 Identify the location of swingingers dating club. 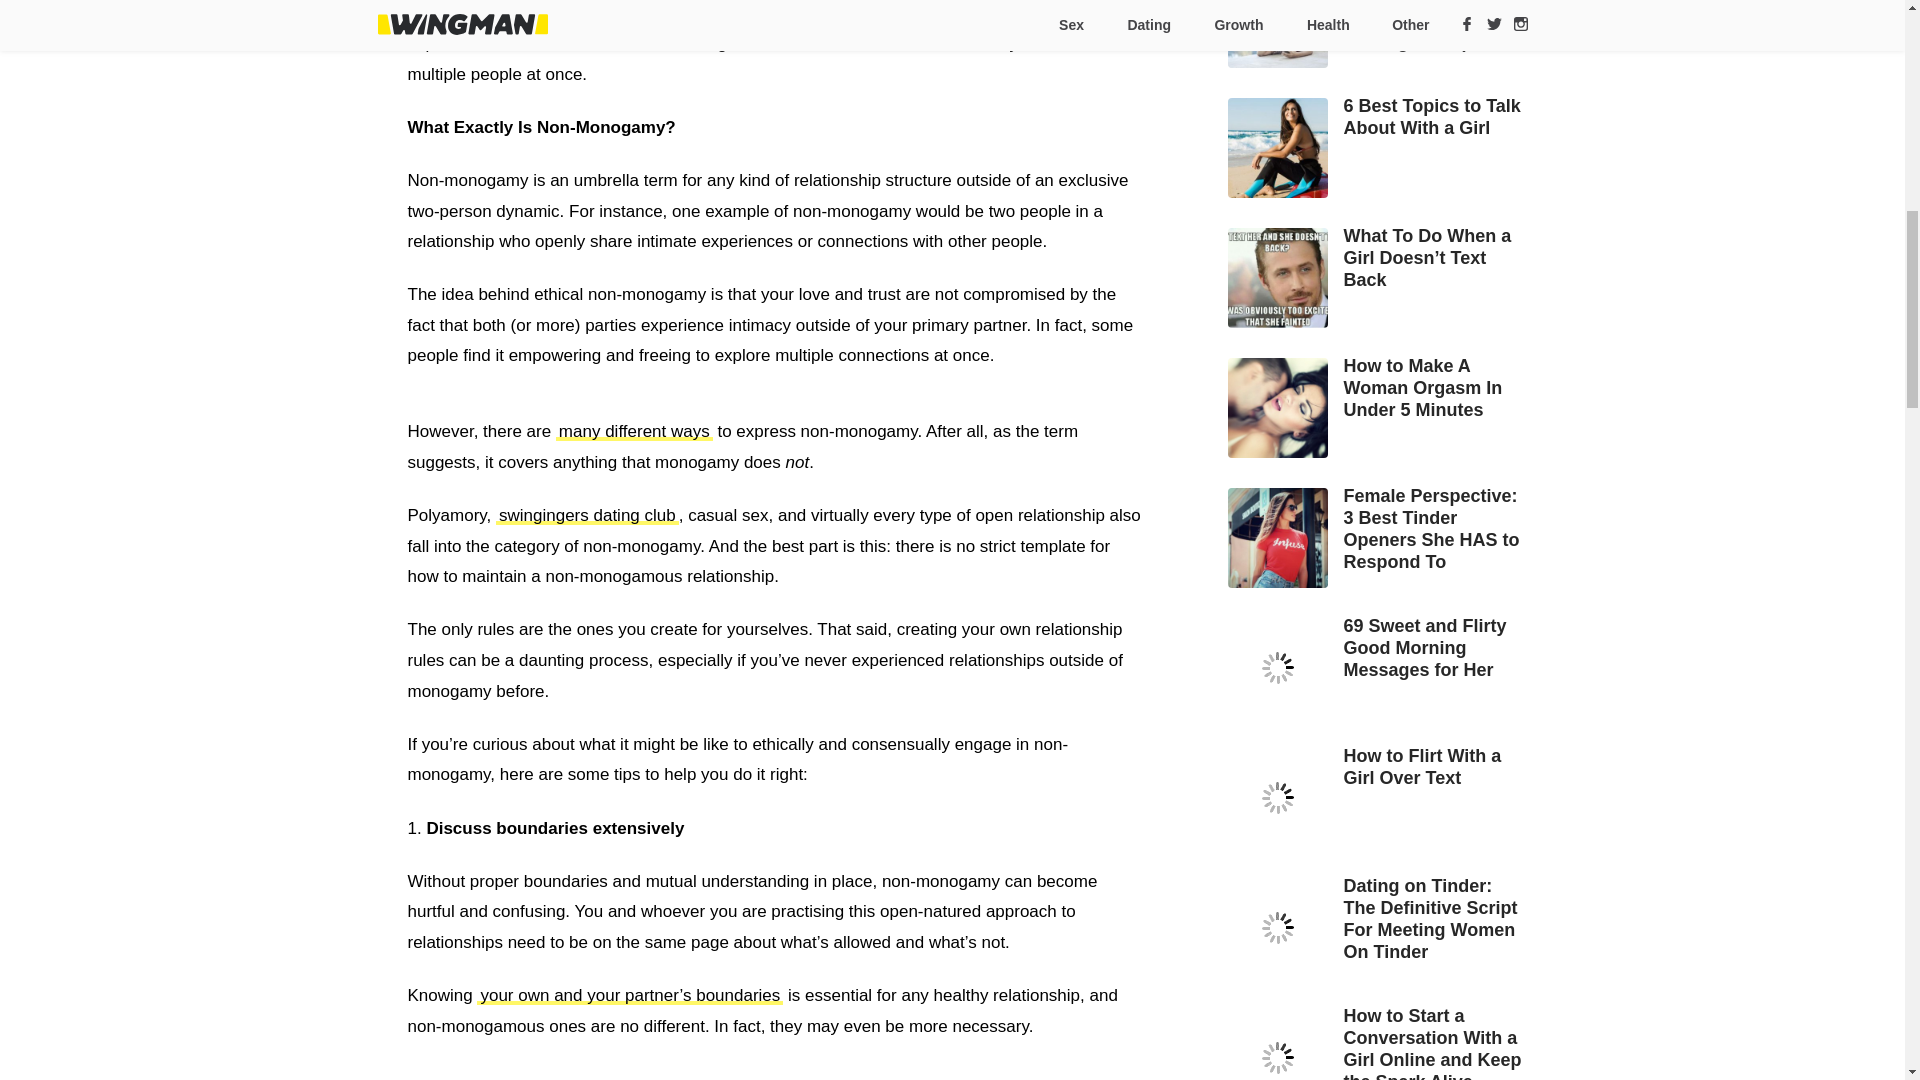
(587, 515).